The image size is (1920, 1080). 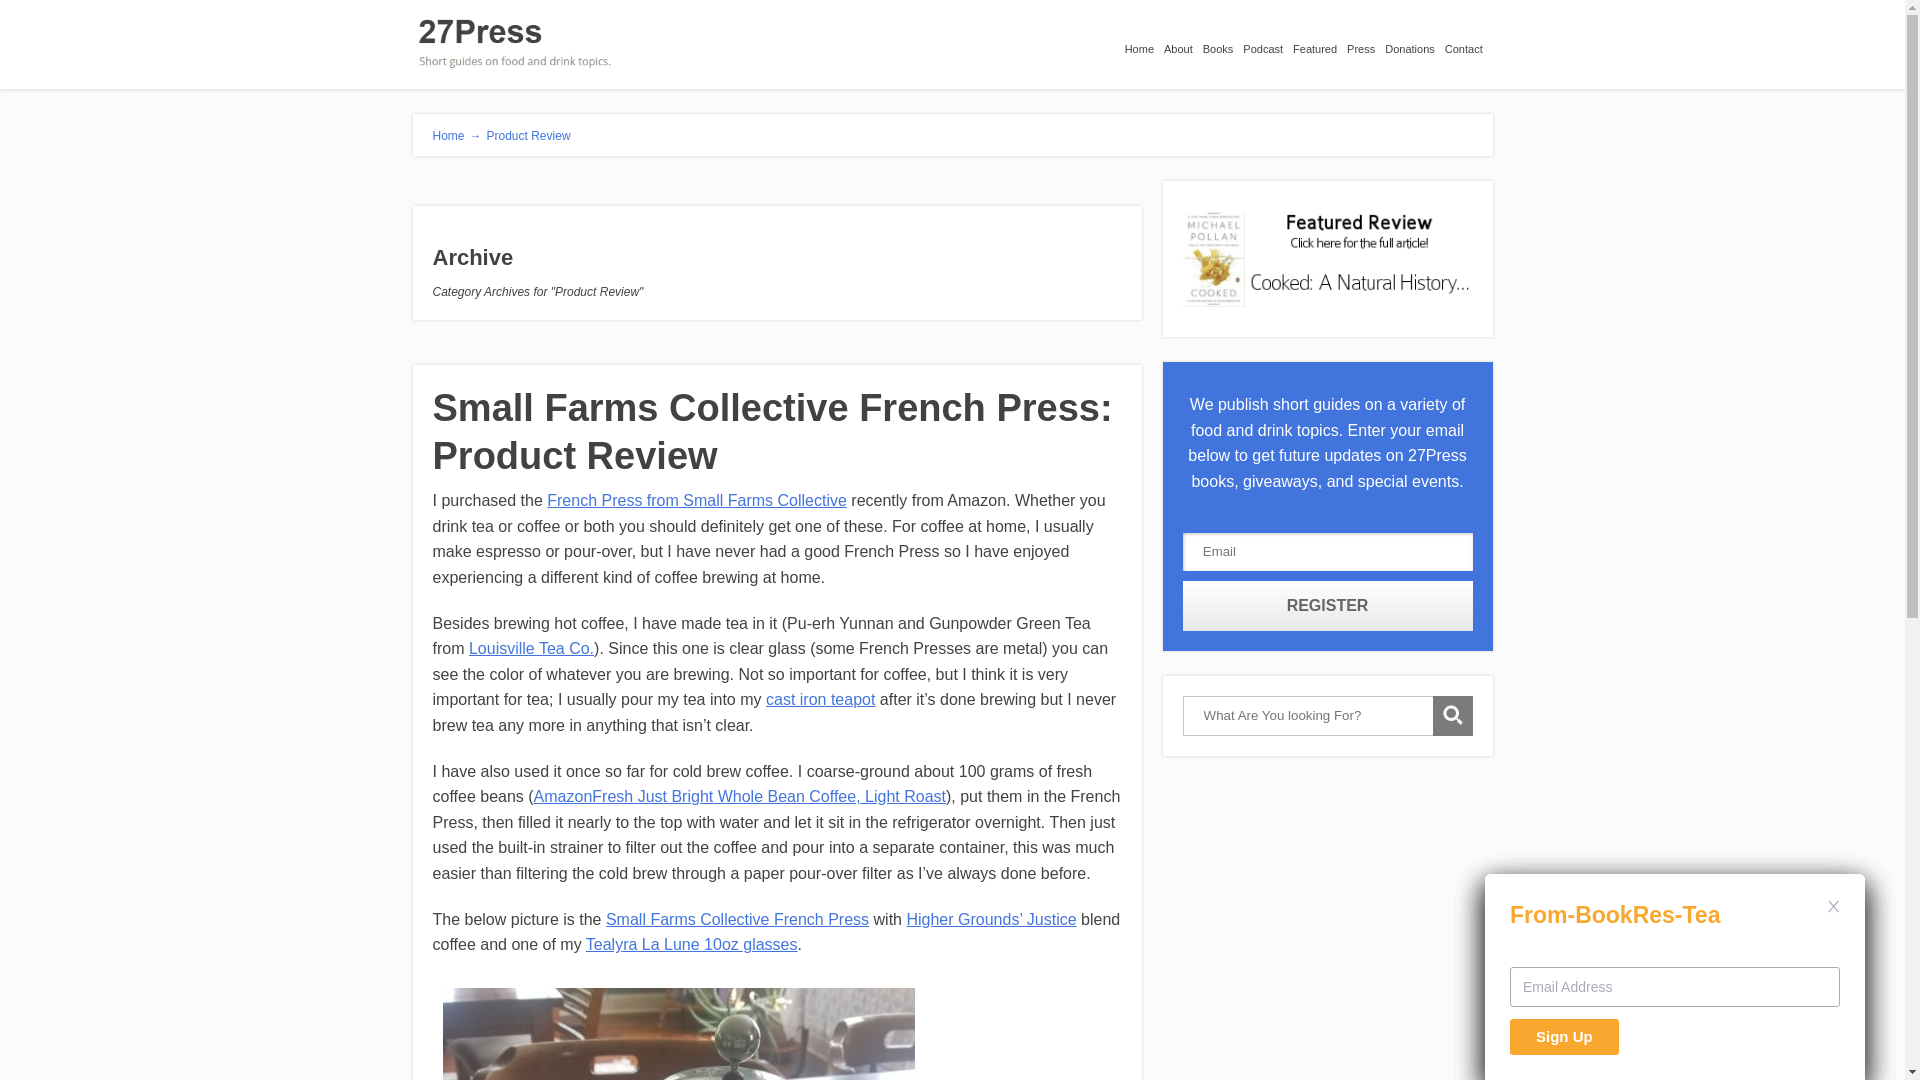 I want to click on Books, so click(x=1224, y=44).